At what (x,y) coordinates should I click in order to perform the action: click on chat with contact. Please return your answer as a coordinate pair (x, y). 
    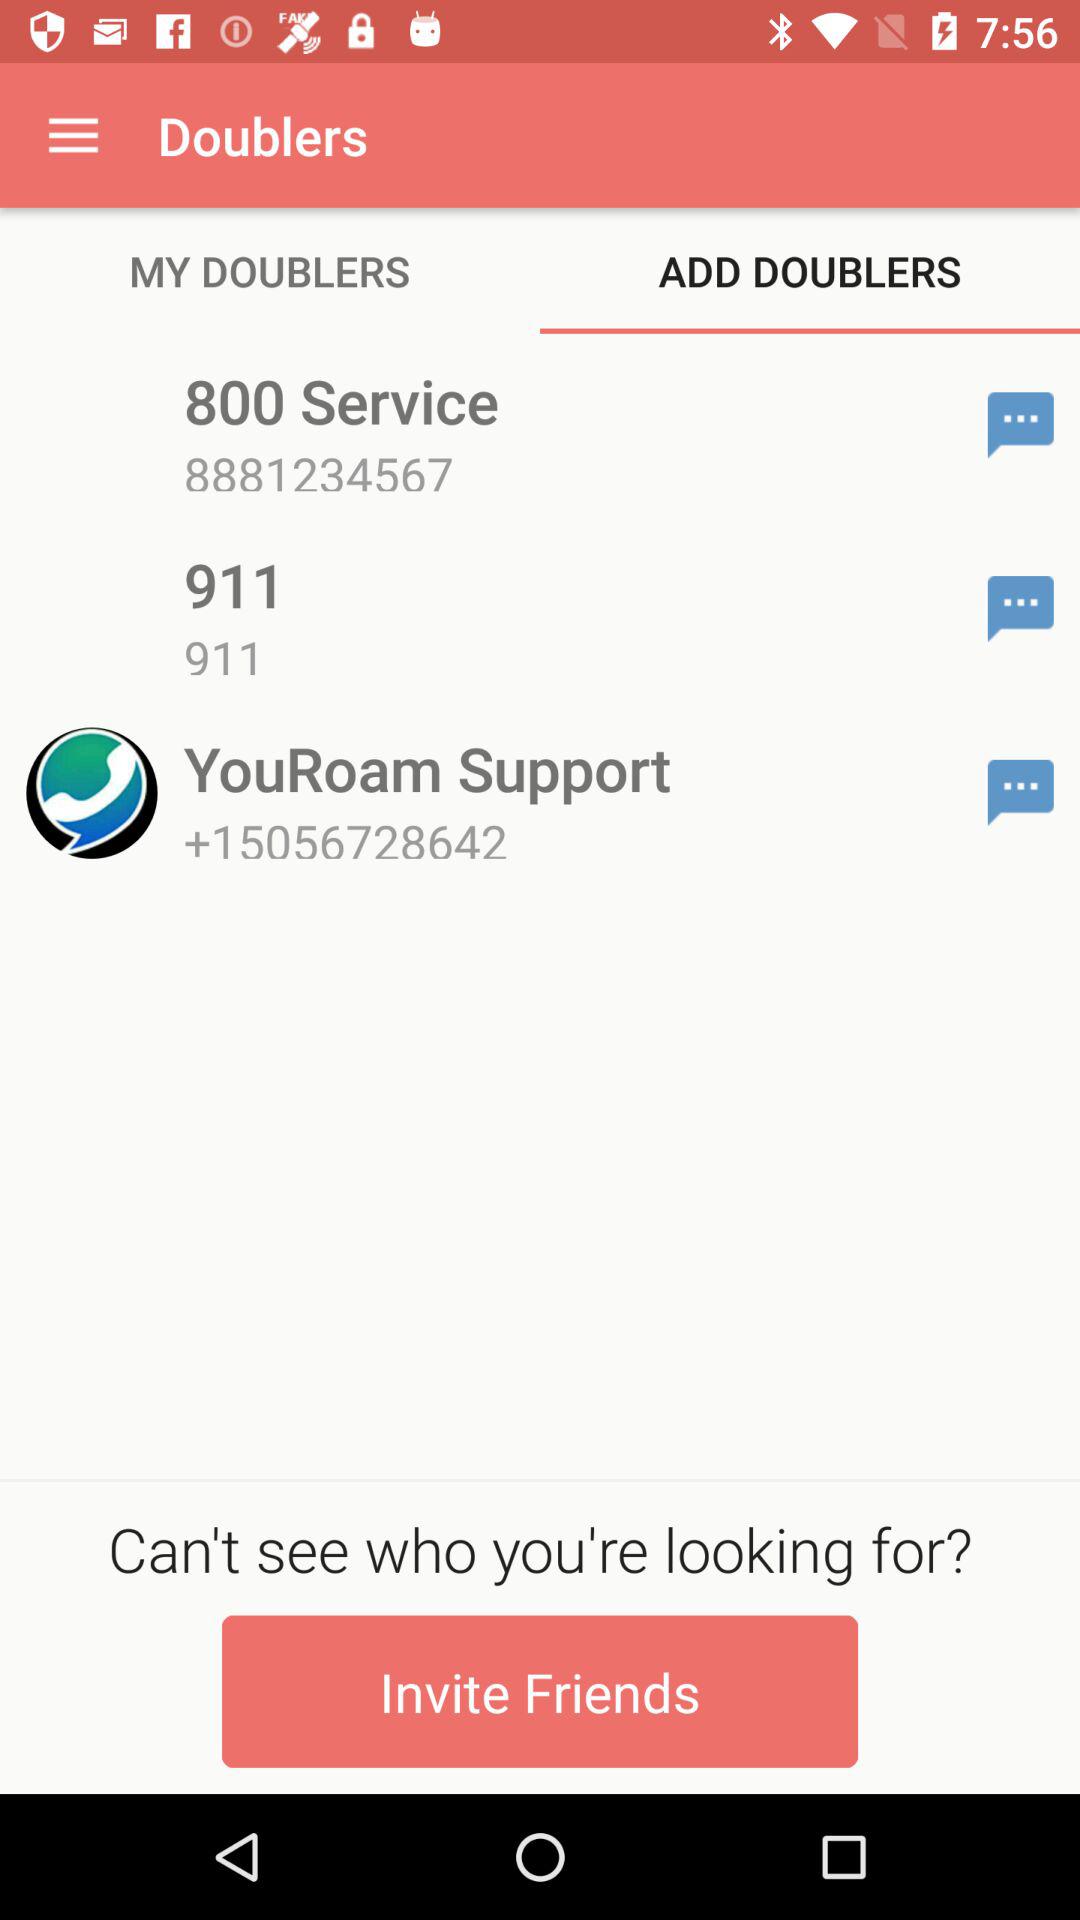
    Looking at the image, I should click on (1020, 609).